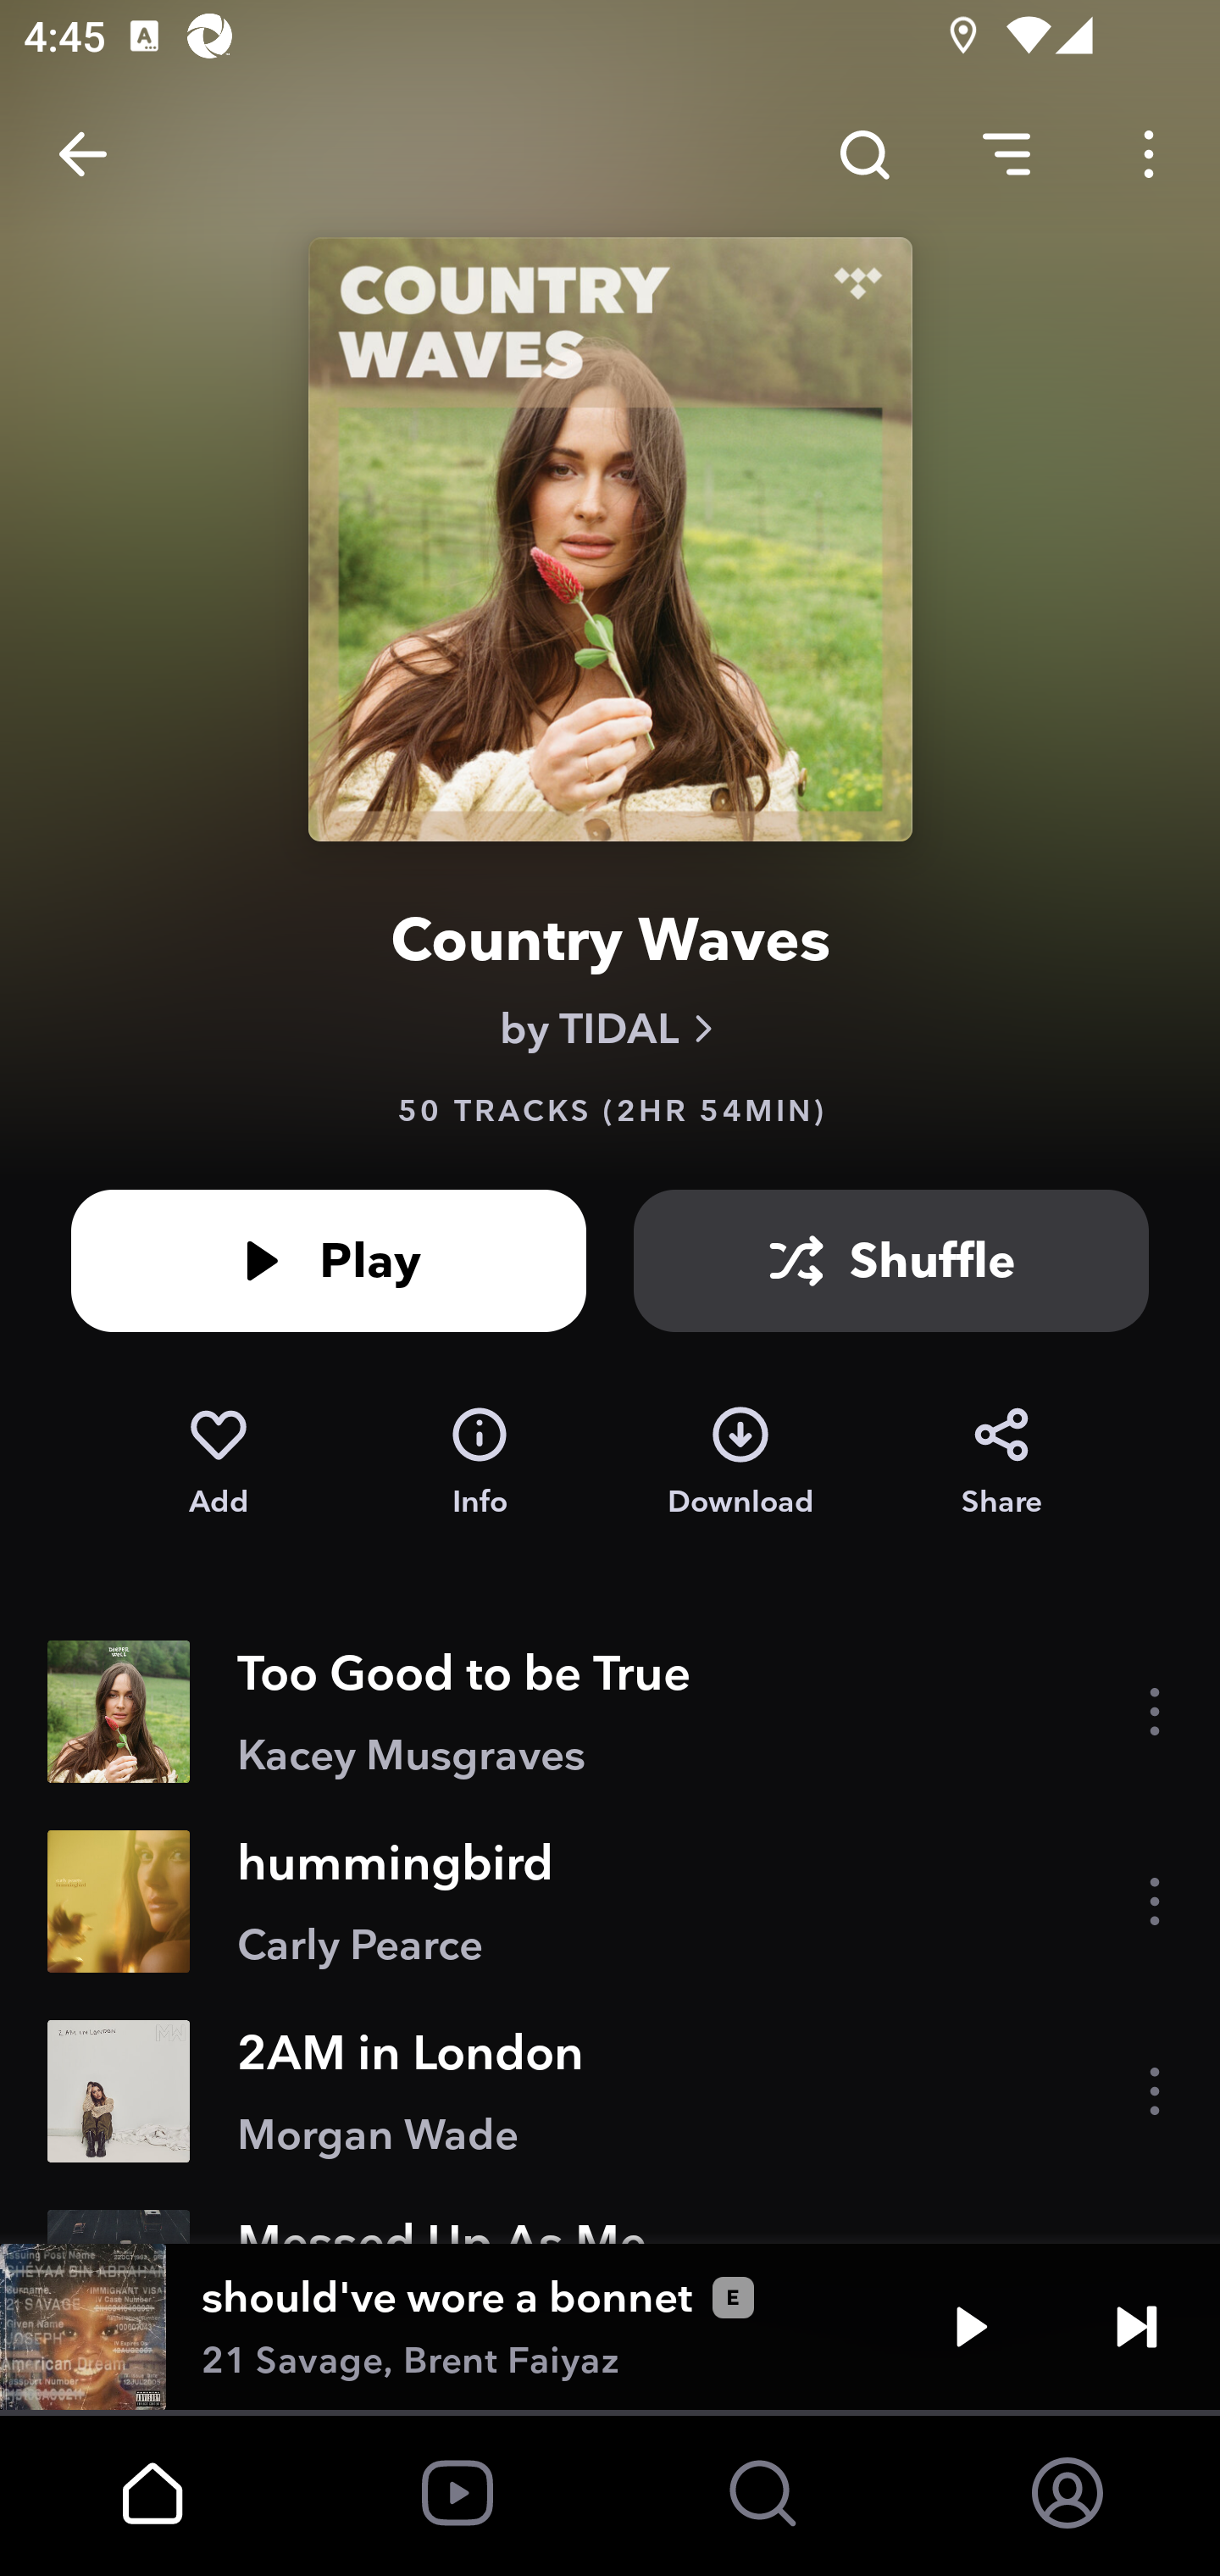  I want to click on Search, so click(864, 154).